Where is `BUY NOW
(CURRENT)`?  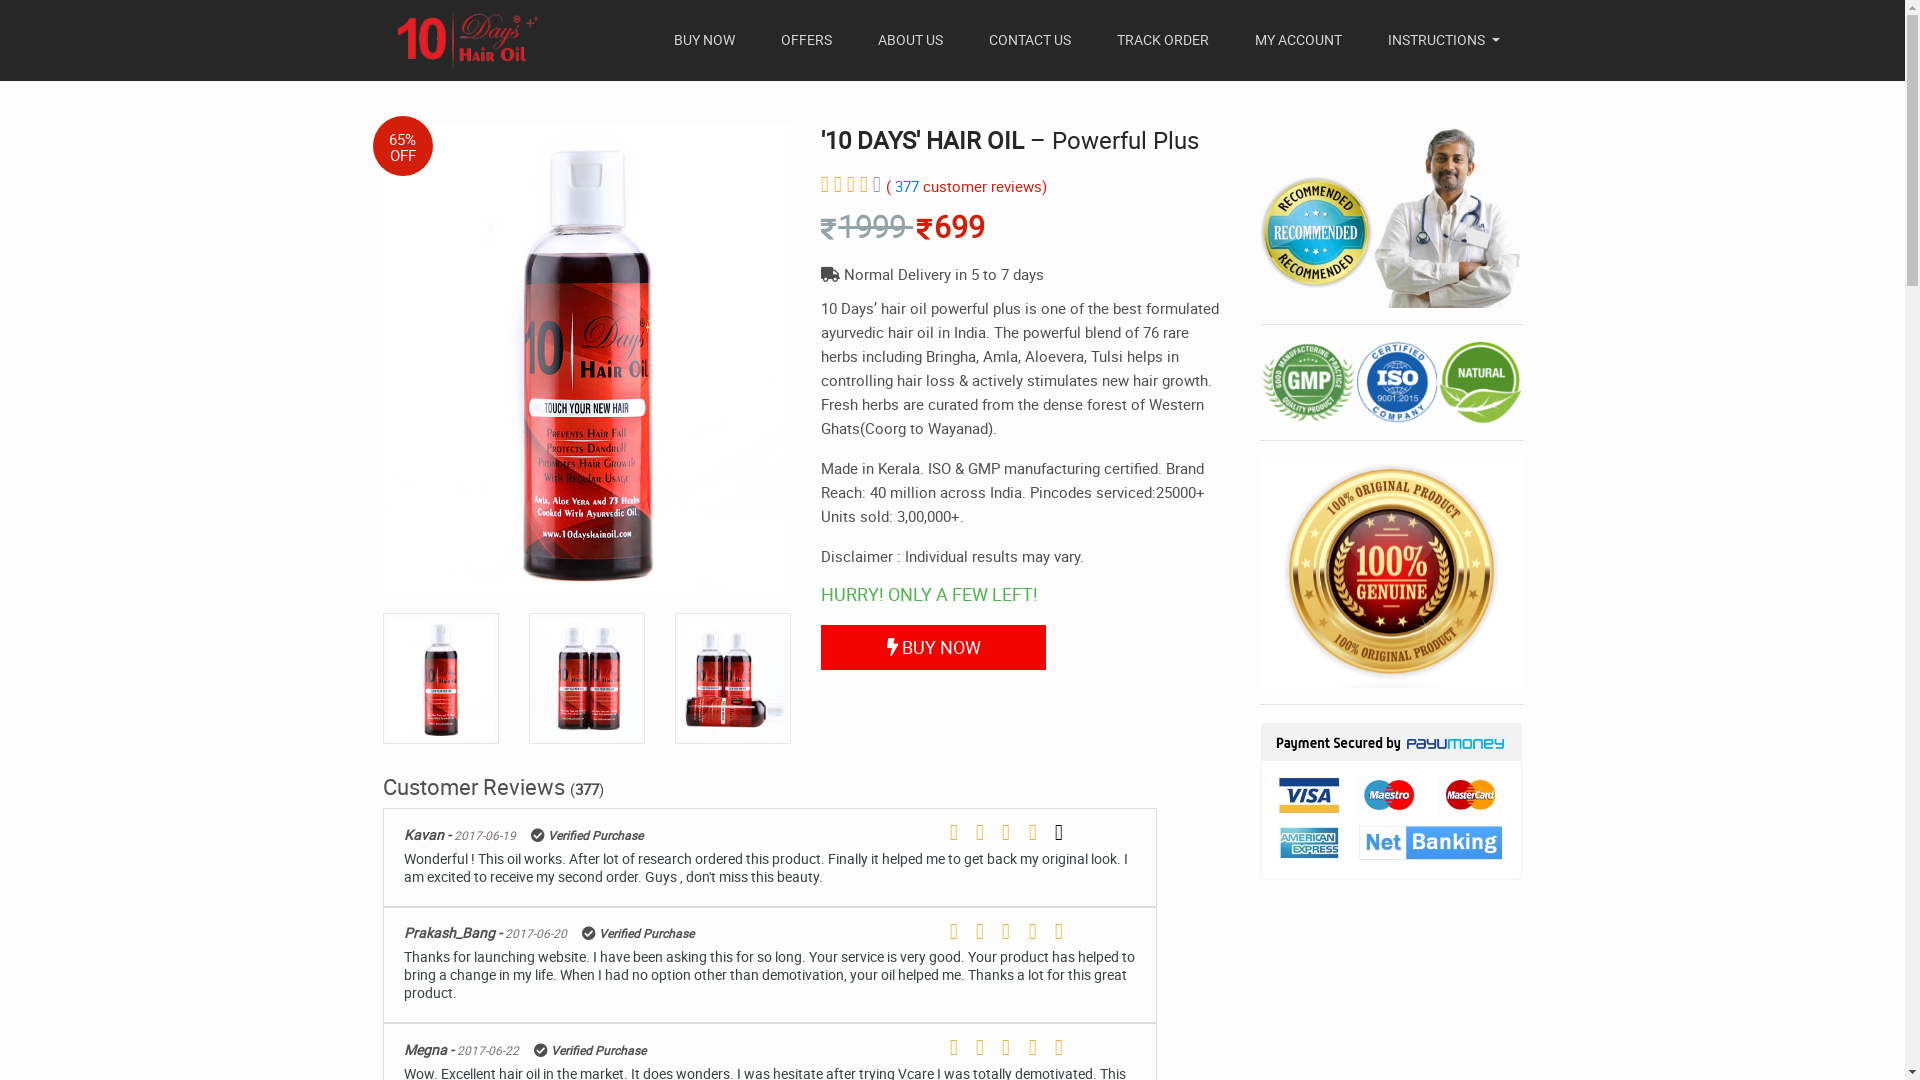
BUY NOW
(CURRENT) is located at coordinates (704, 40).